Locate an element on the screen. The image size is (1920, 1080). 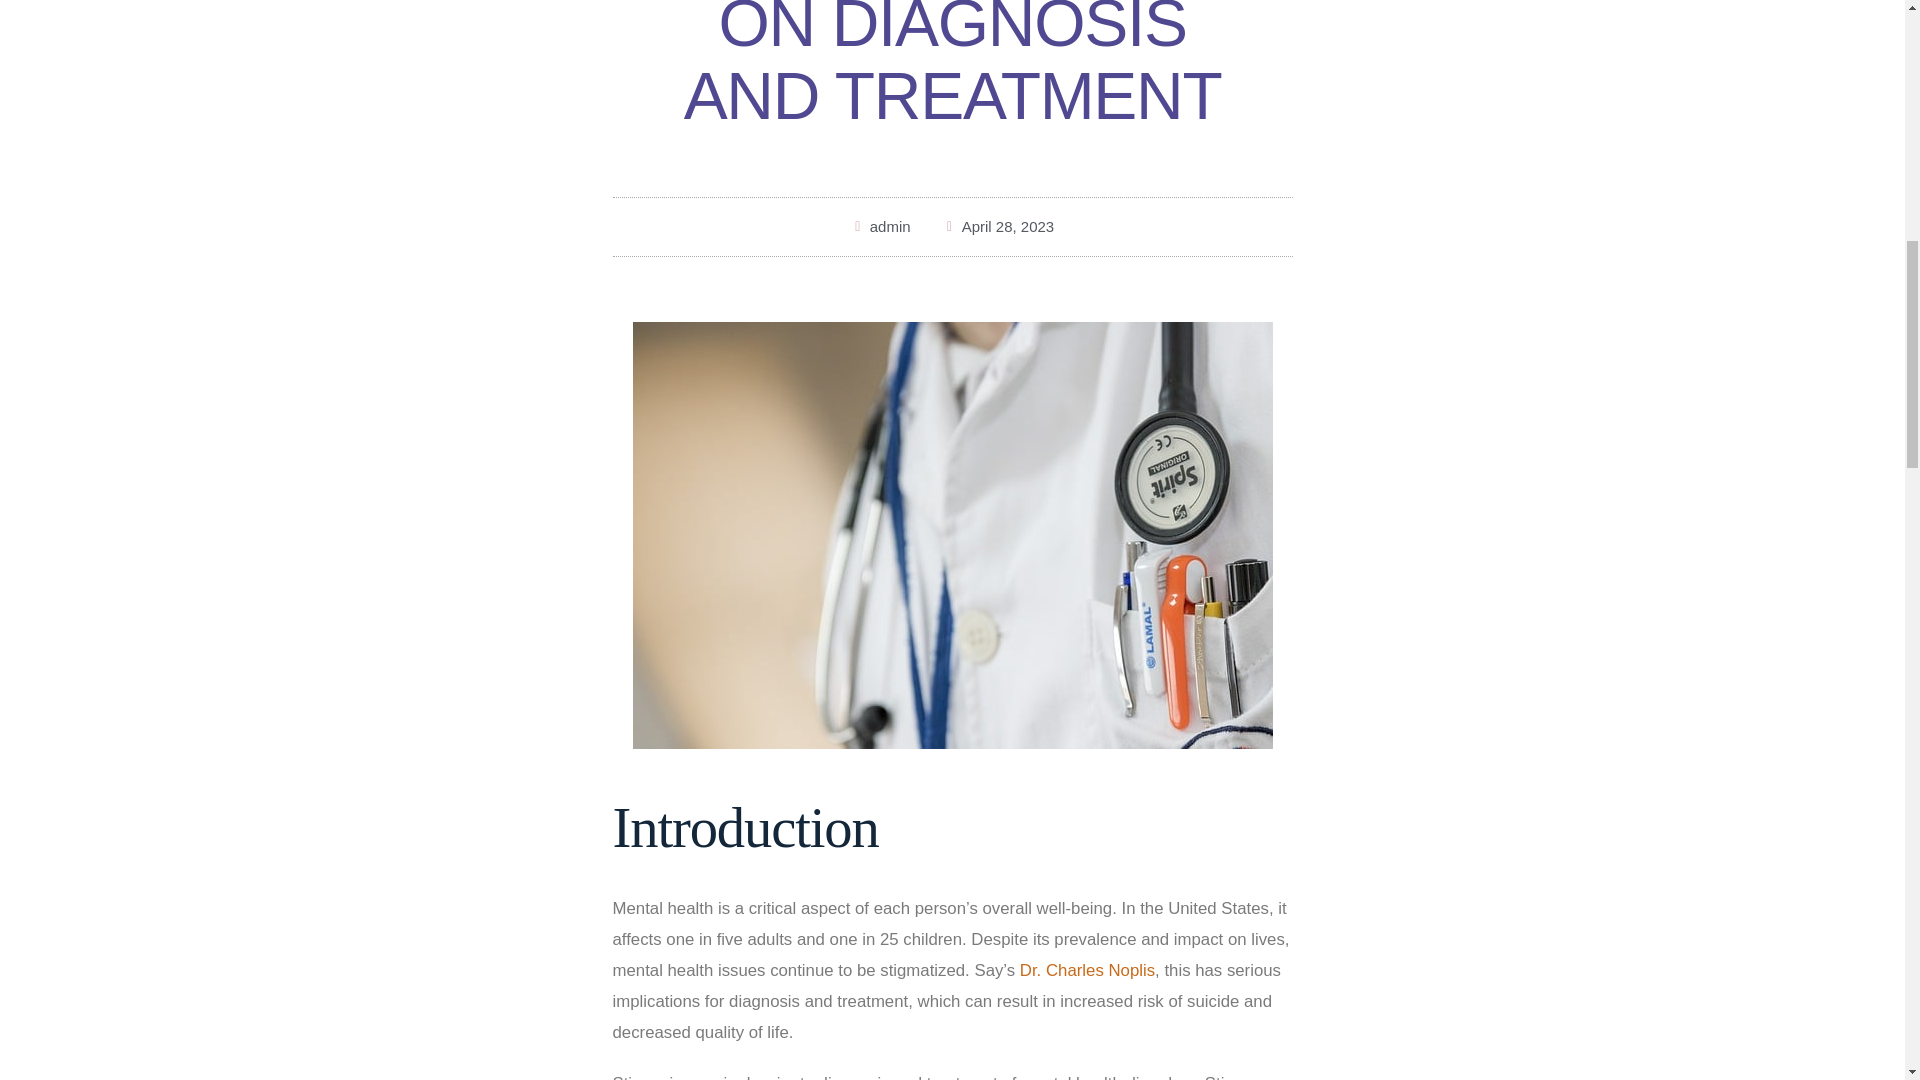
Dr. Charles Noplis is located at coordinates (1087, 970).